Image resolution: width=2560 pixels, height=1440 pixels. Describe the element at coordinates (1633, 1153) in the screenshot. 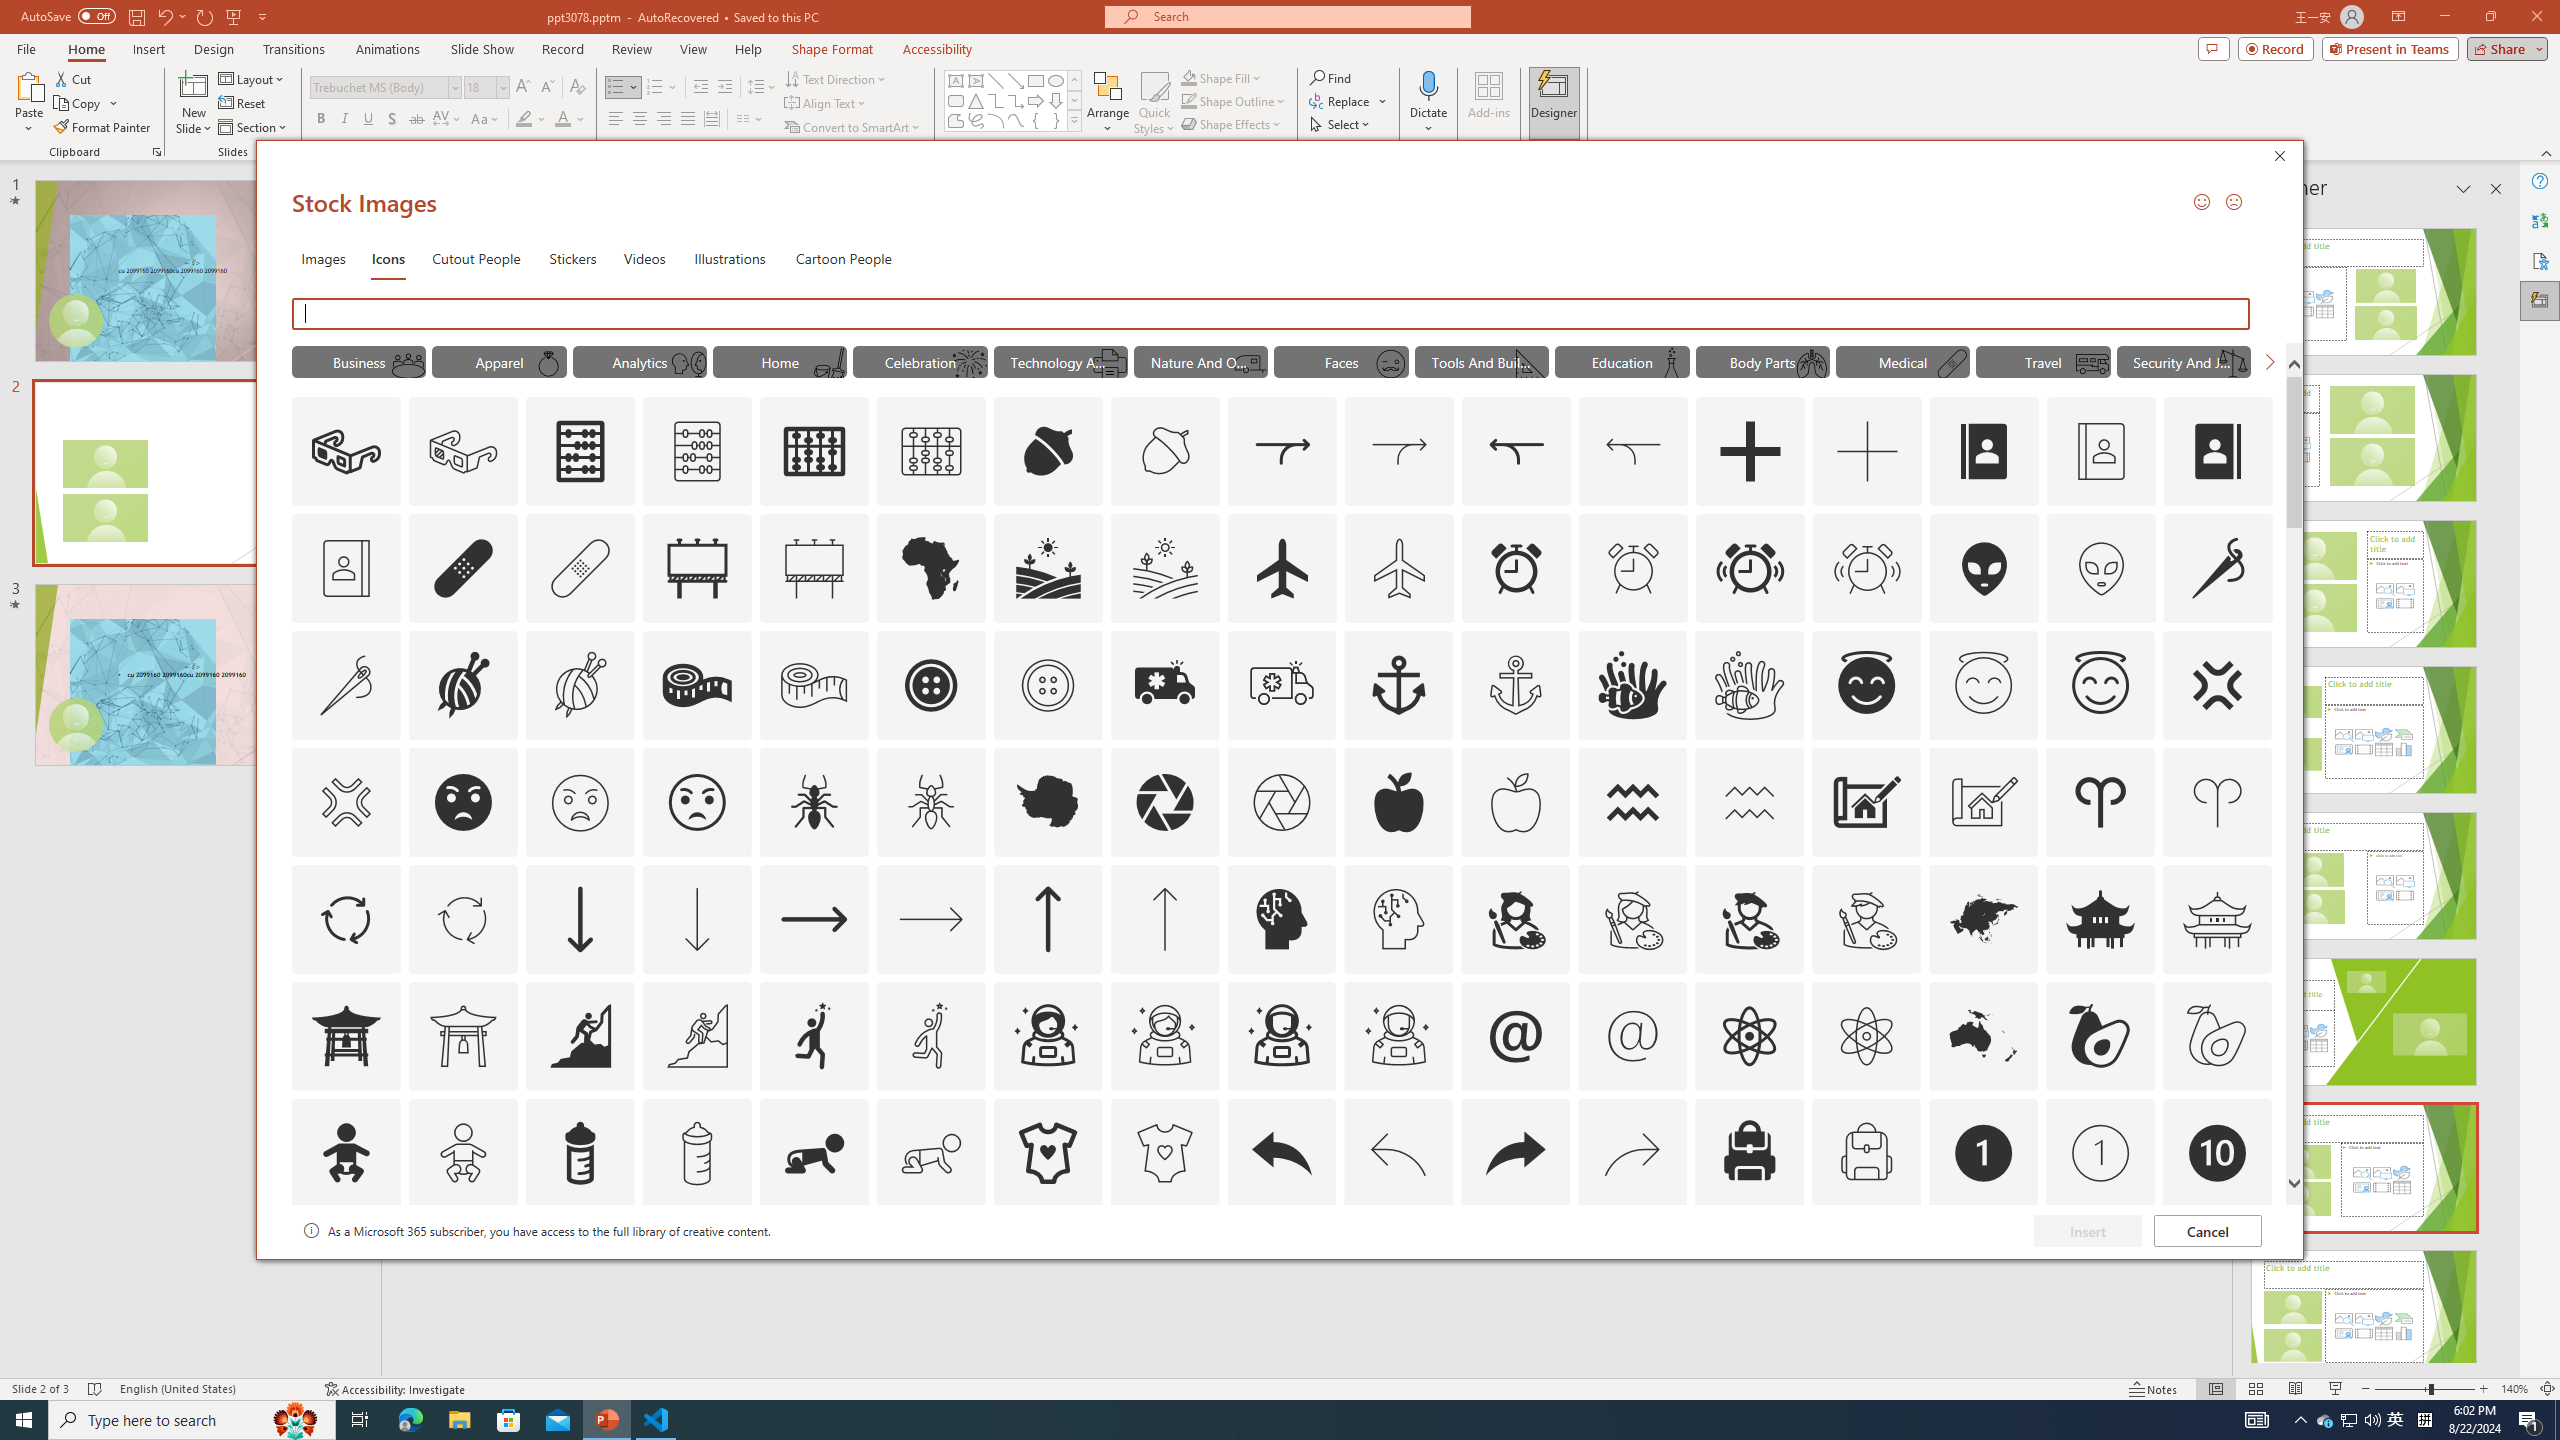

I see `AutomationID: Icons_Back_RTL_M` at that location.